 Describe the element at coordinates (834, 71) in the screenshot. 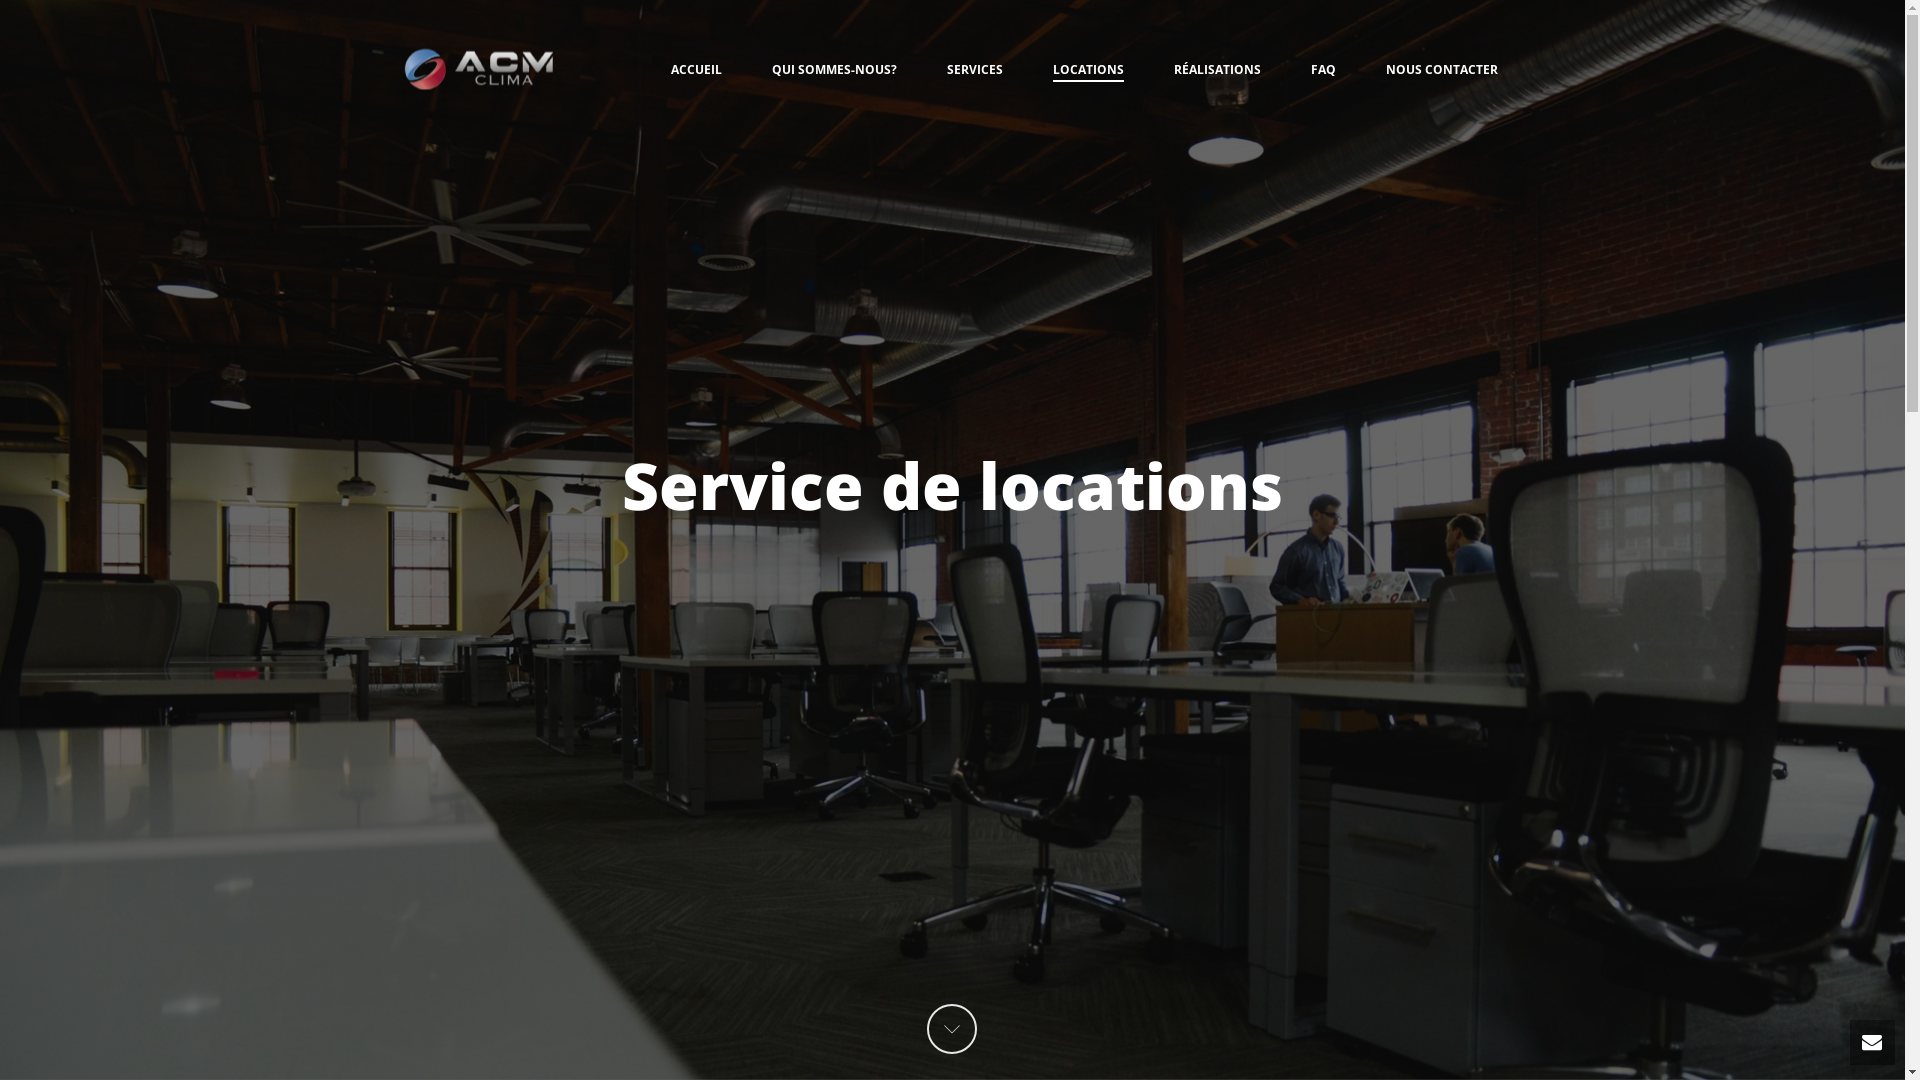

I see `QUI SOMMES-NOUS?` at that location.